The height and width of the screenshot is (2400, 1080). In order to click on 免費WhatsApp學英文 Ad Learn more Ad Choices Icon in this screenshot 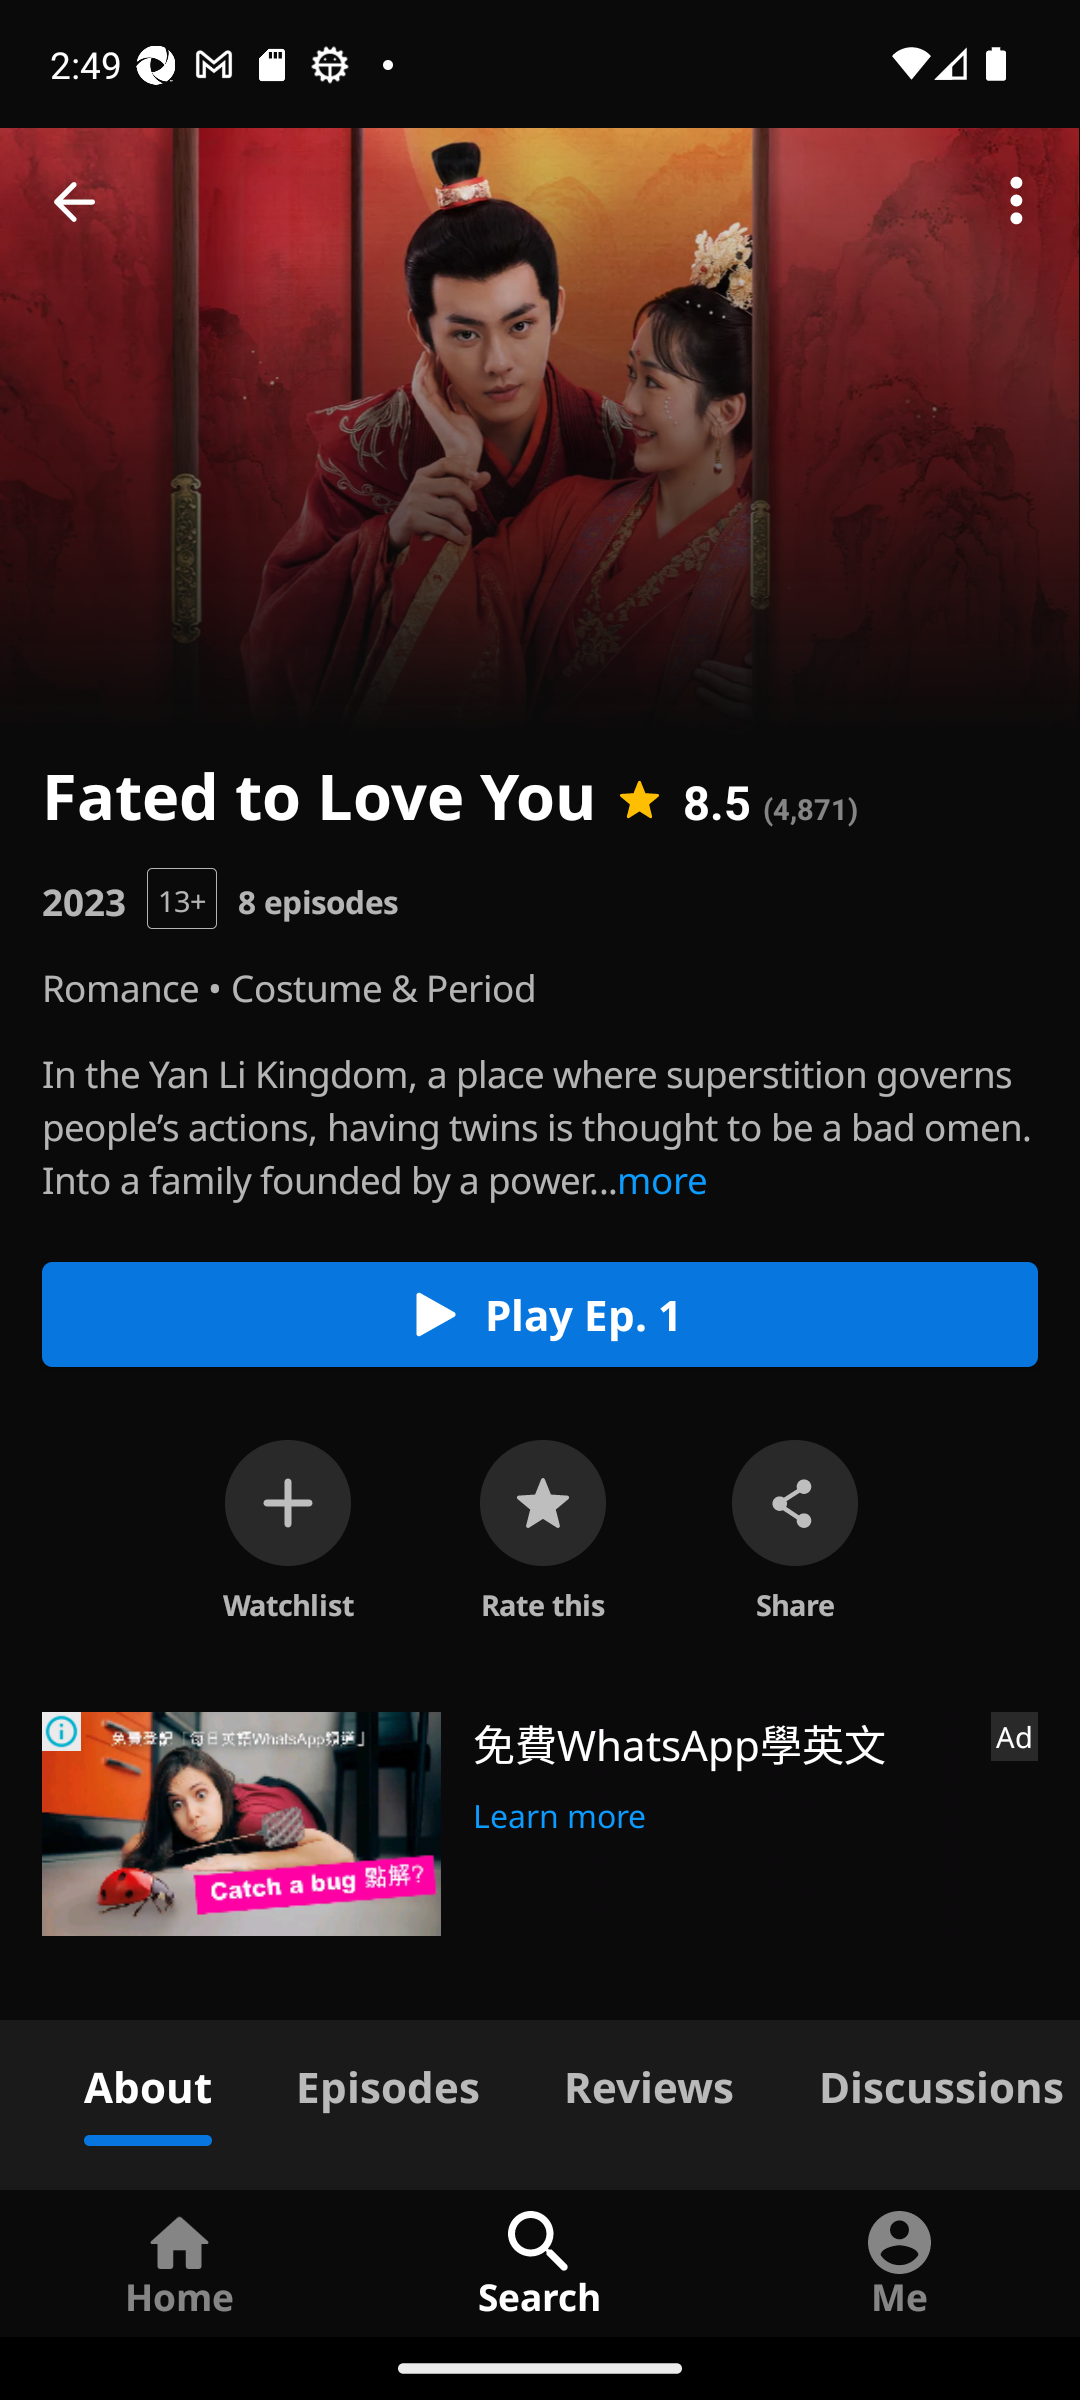, I will do `click(540, 1824)`.